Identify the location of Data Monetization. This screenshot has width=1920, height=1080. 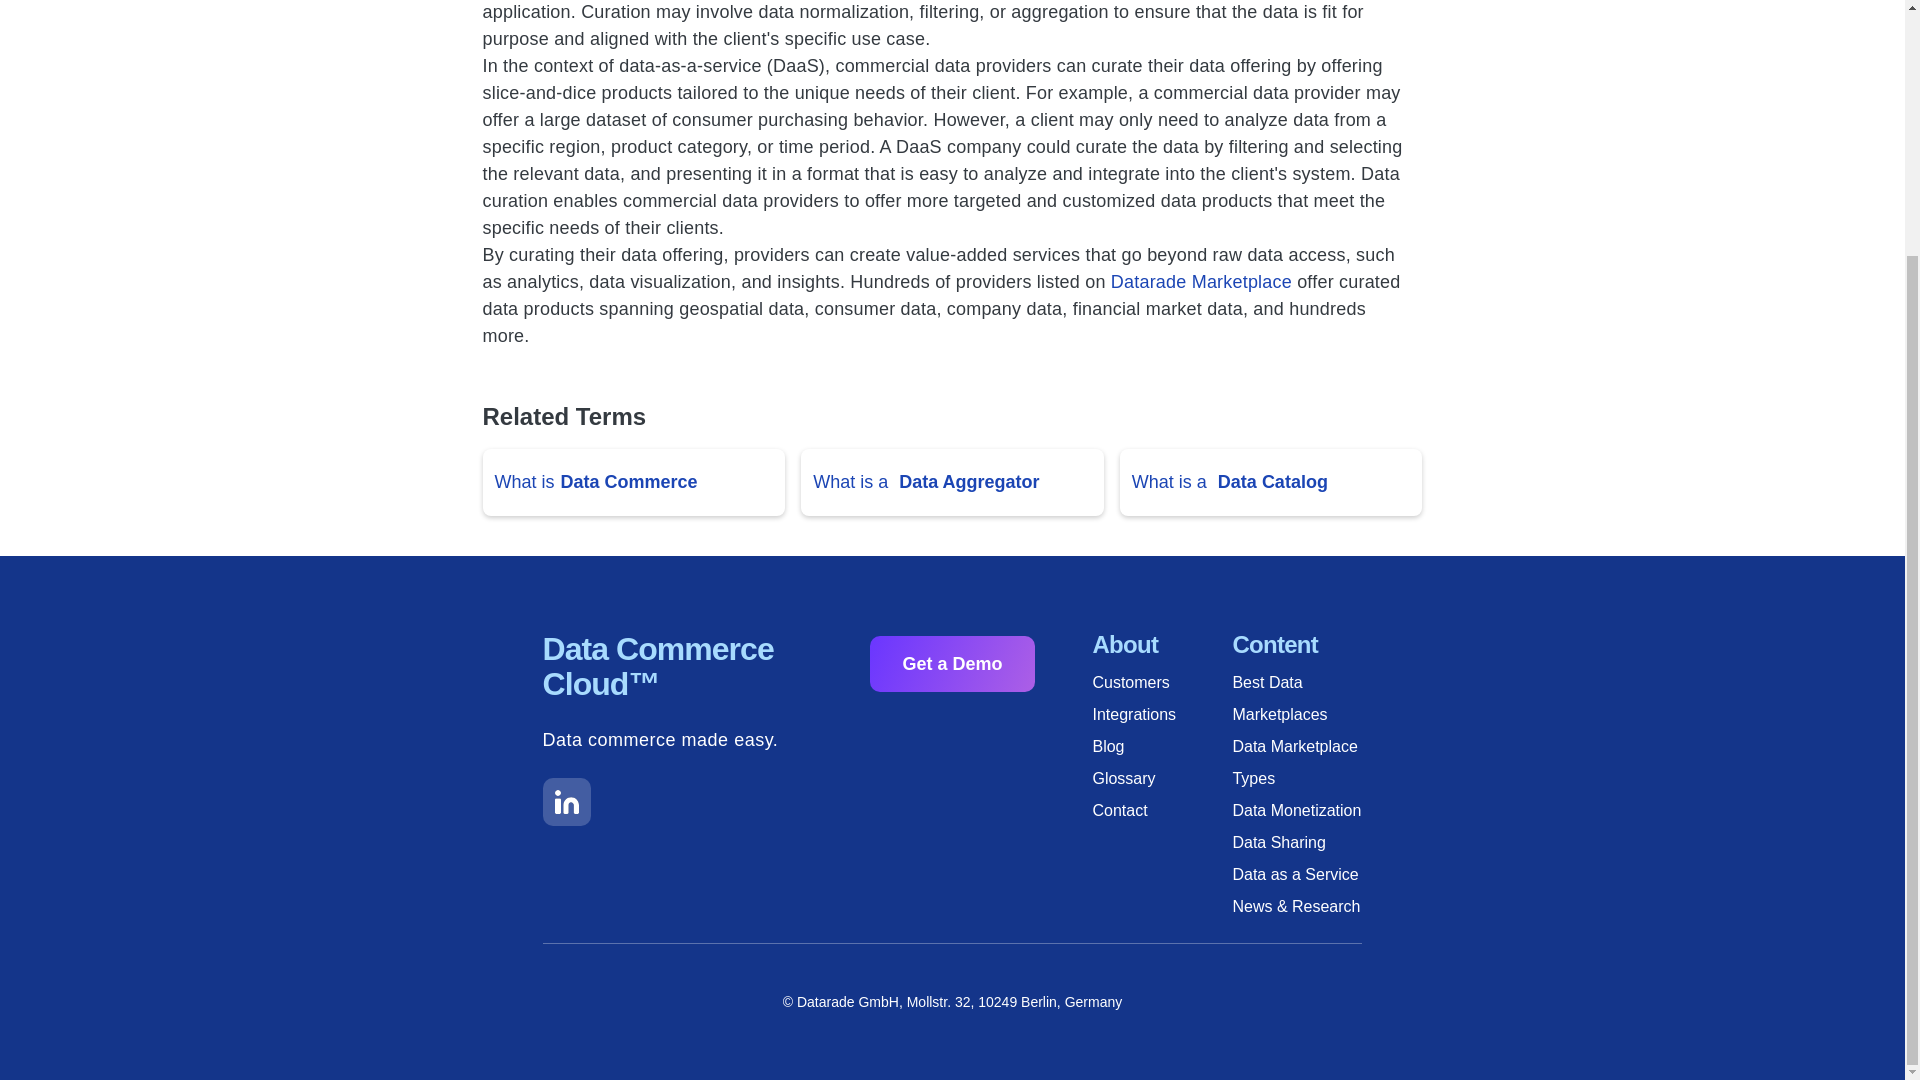
(1302, 810).